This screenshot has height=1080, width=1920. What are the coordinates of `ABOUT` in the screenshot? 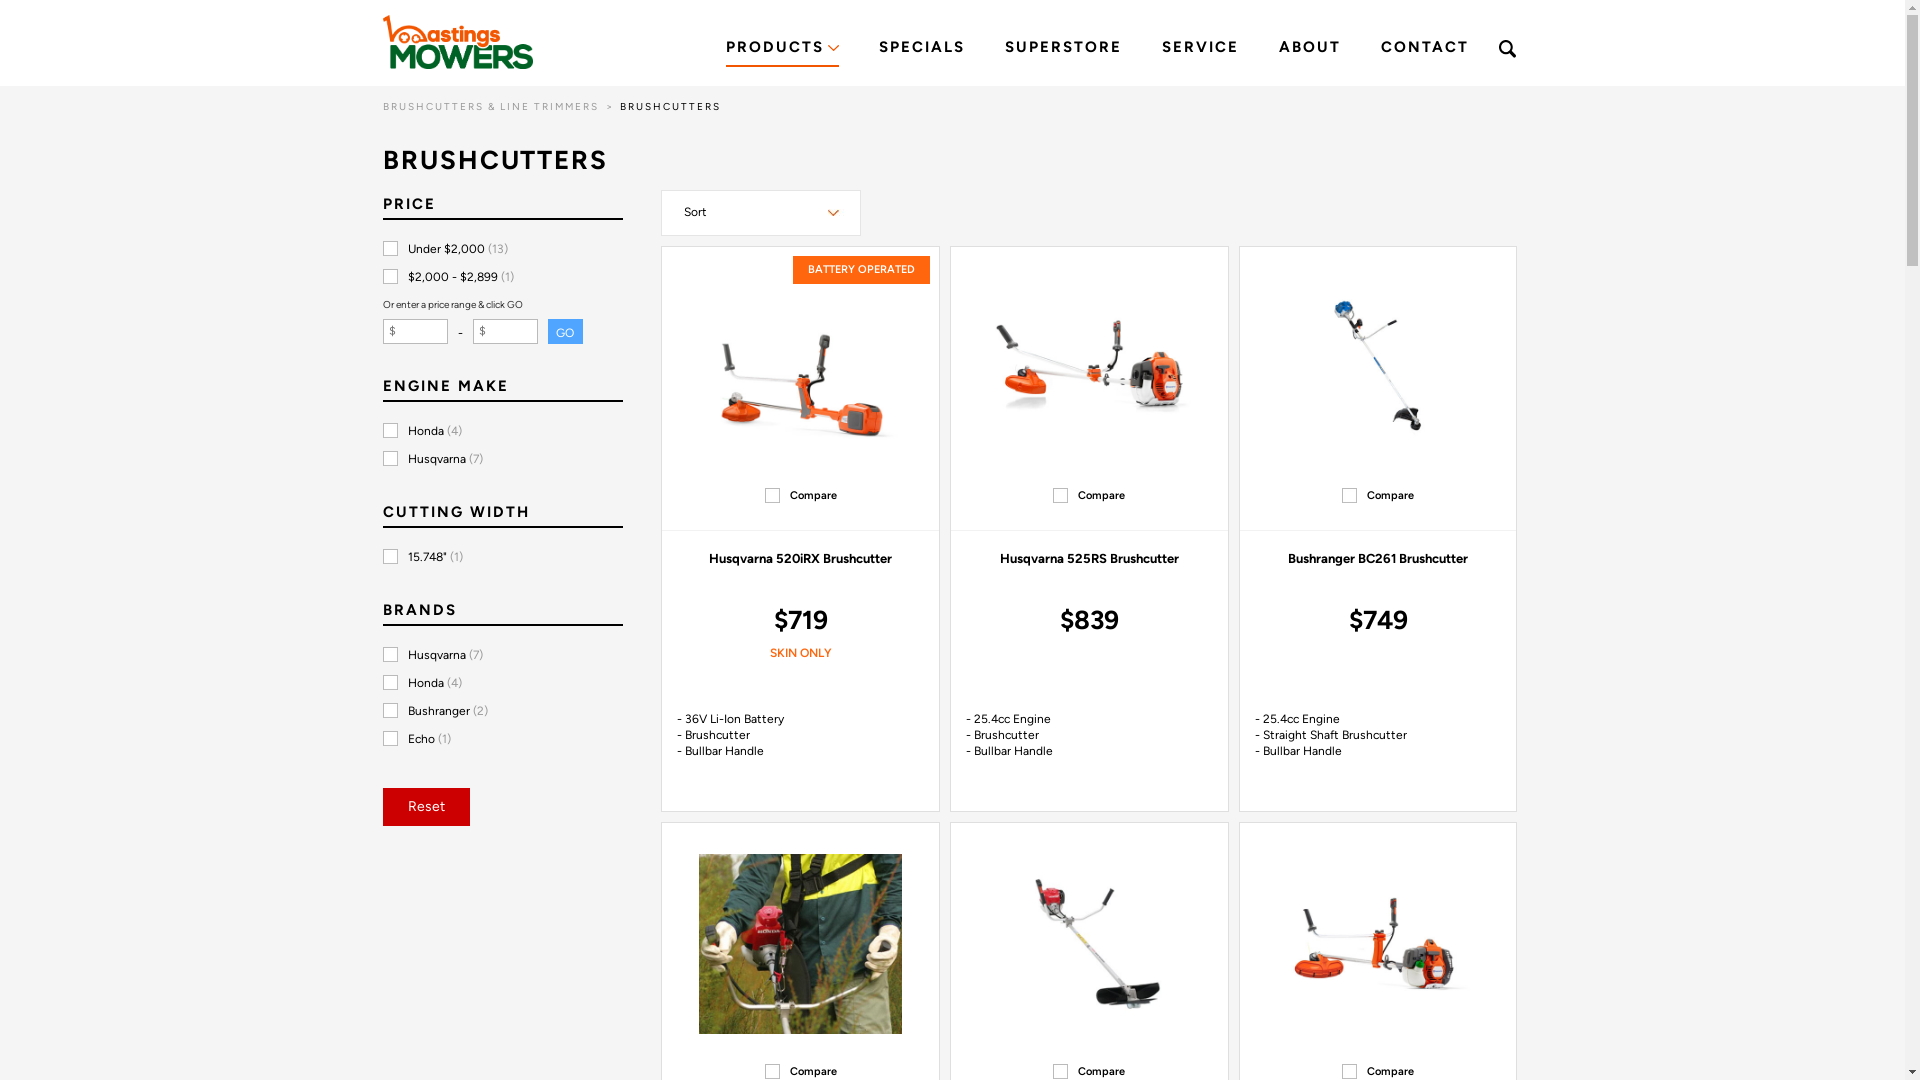 It's located at (1309, 51).